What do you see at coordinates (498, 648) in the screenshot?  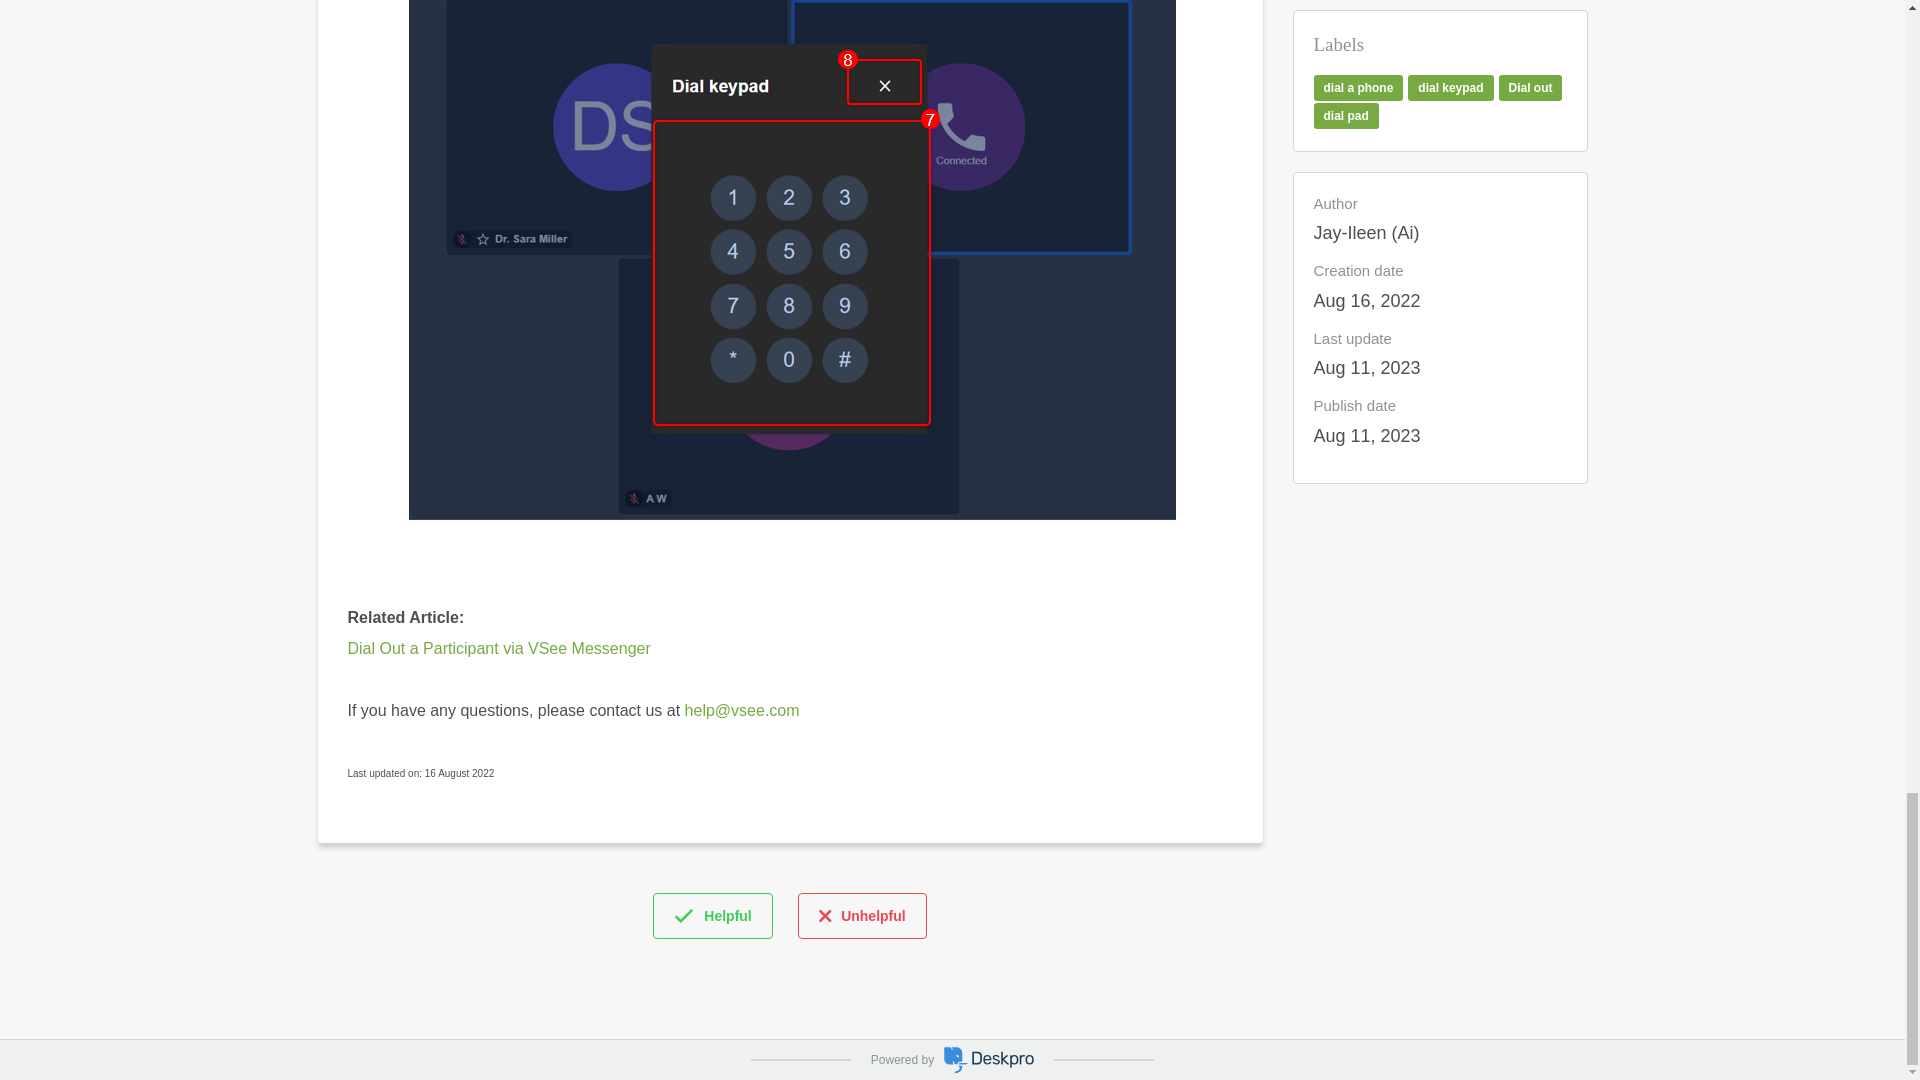 I see `Dial Out a Participant via VSee Messenger` at bounding box center [498, 648].